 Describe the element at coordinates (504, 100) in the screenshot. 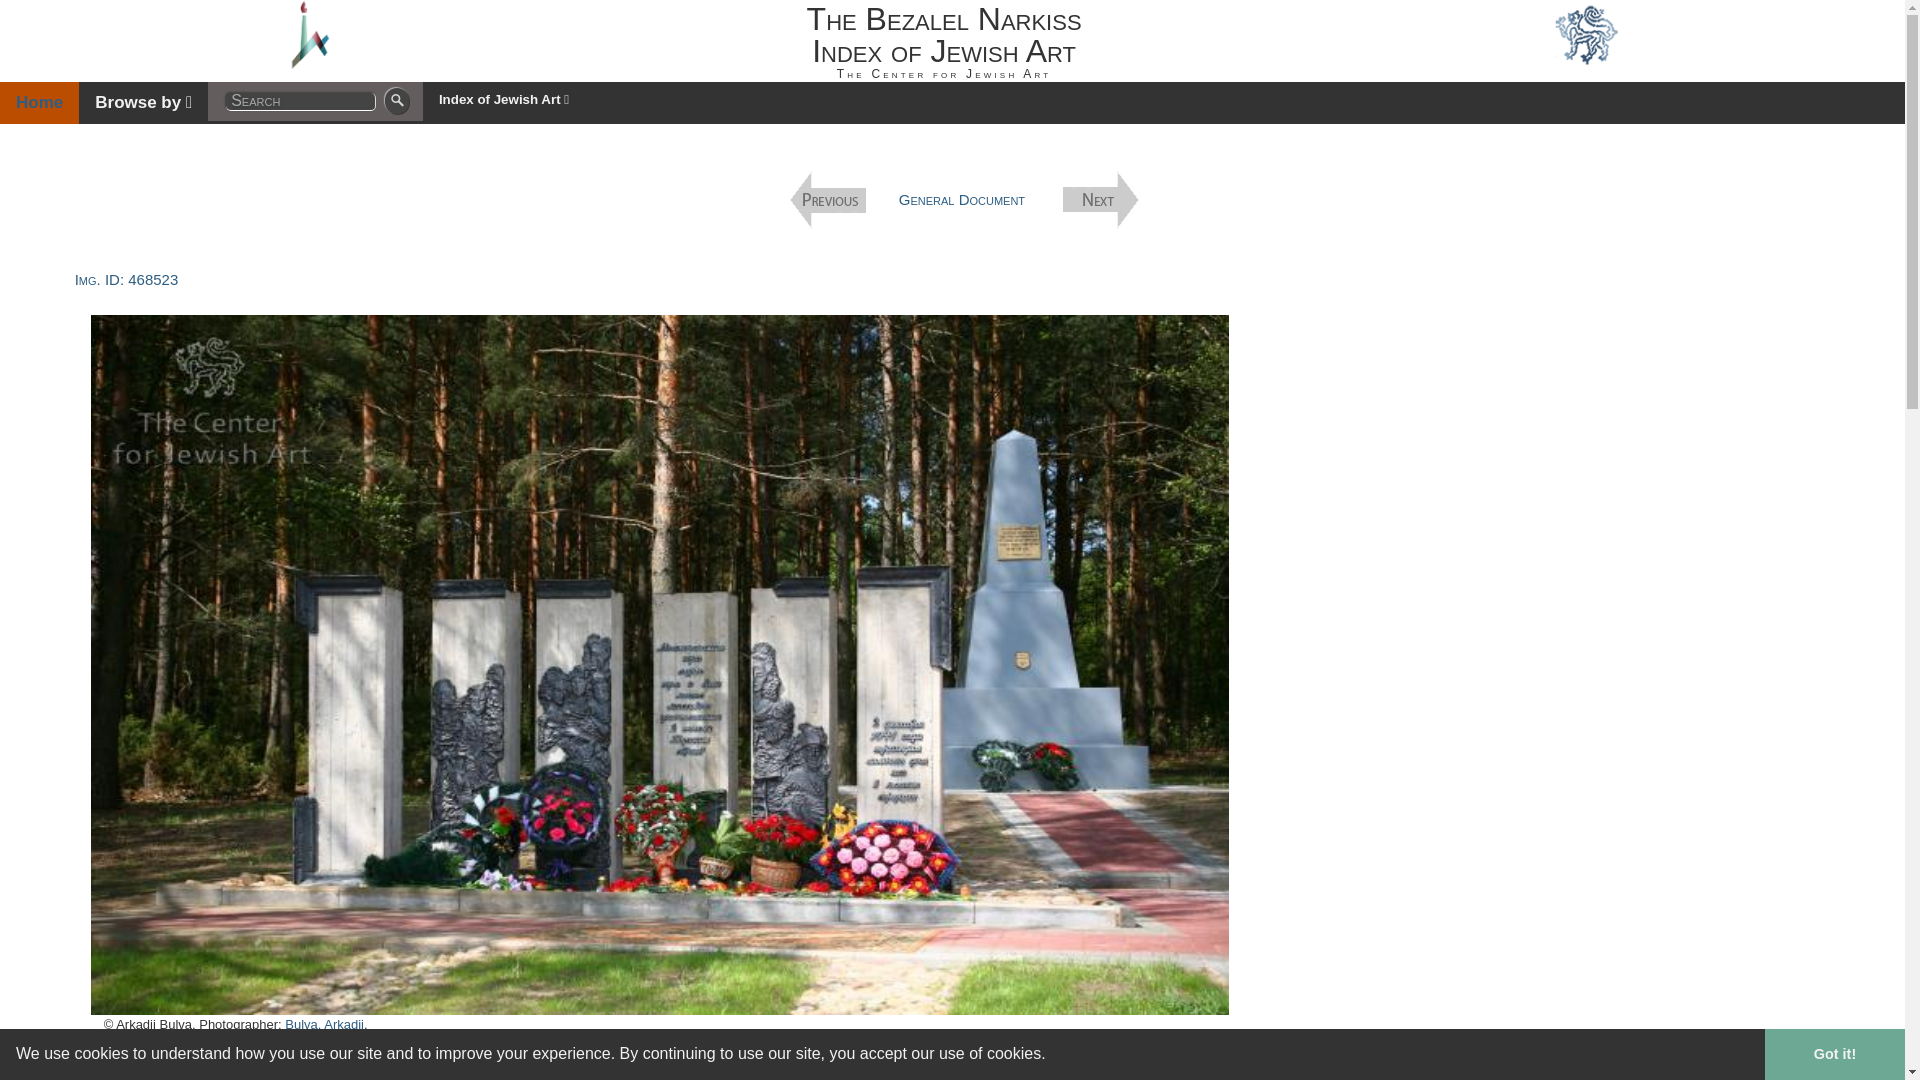

I see `Index of Jewish Art` at that location.